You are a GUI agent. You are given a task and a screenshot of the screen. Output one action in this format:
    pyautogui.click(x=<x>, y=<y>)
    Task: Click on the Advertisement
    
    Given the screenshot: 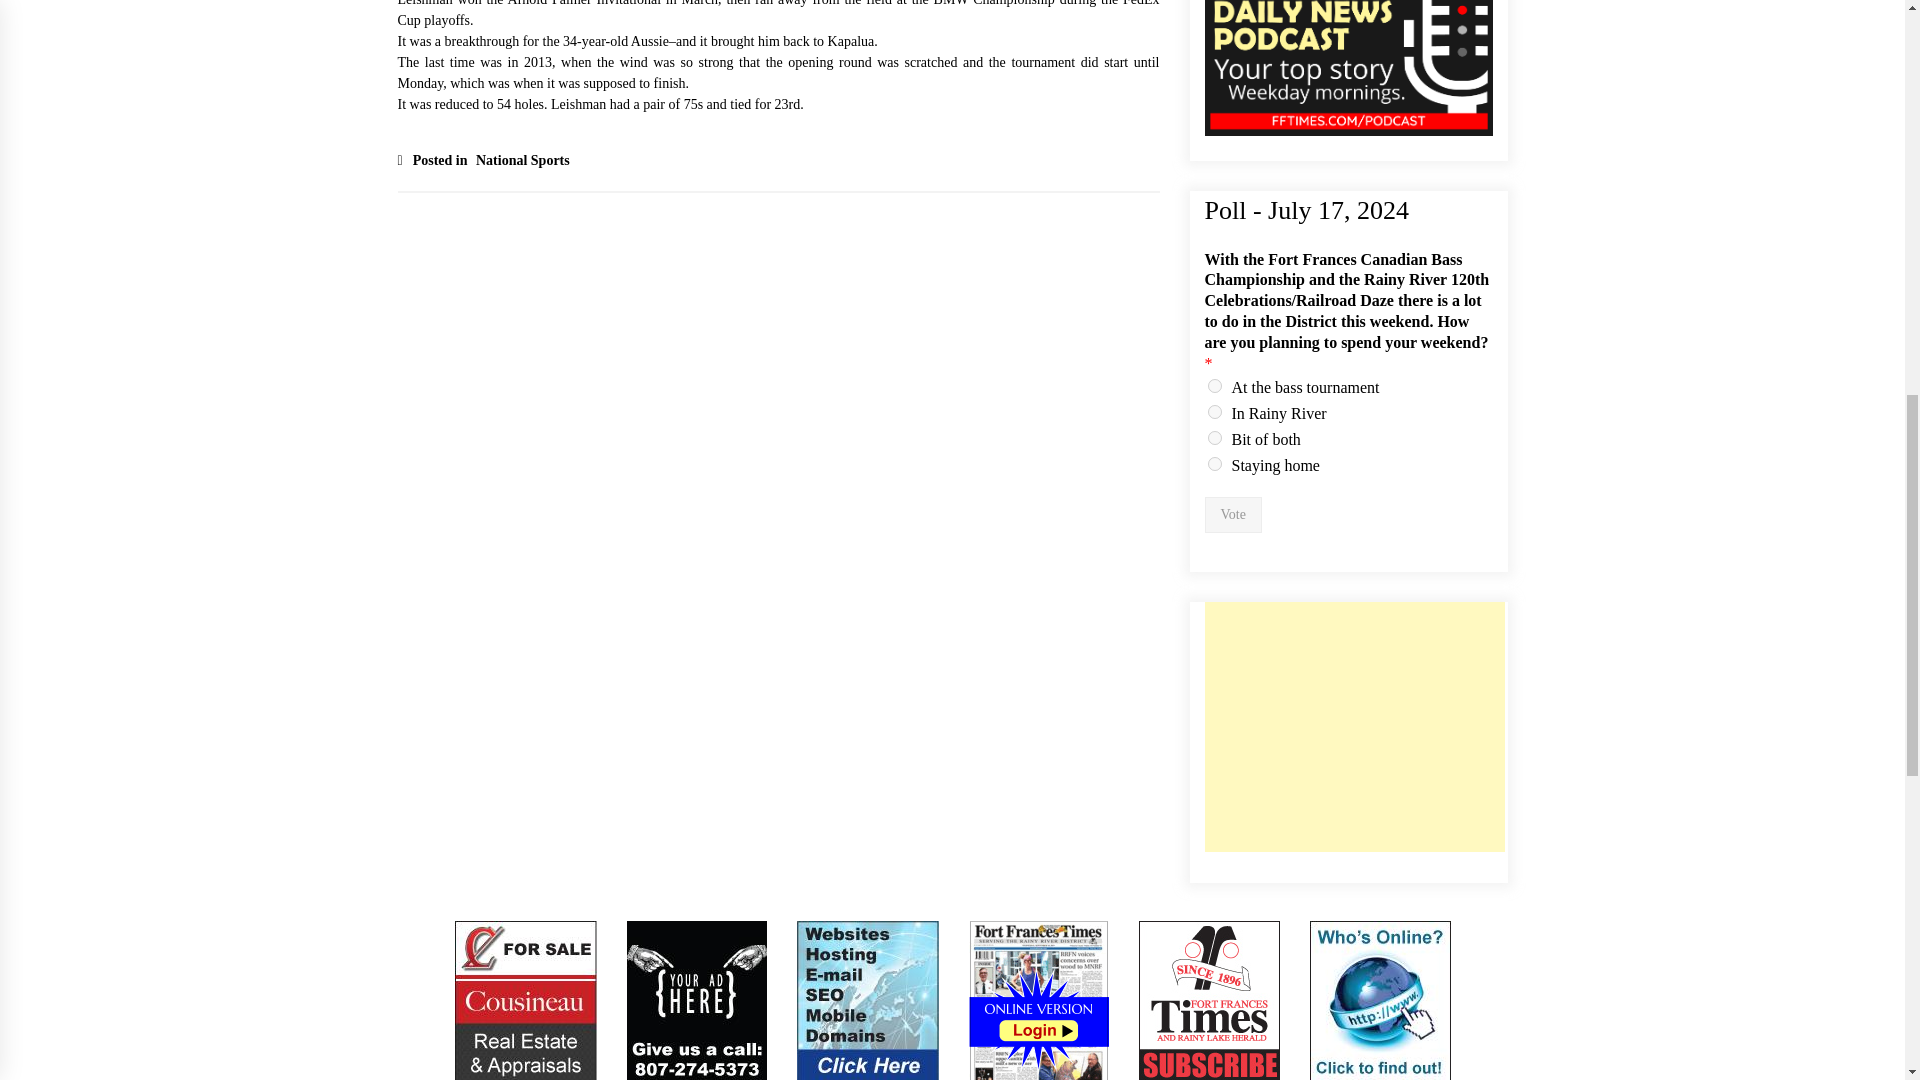 What is the action you would take?
    pyautogui.click(x=1353, y=726)
    